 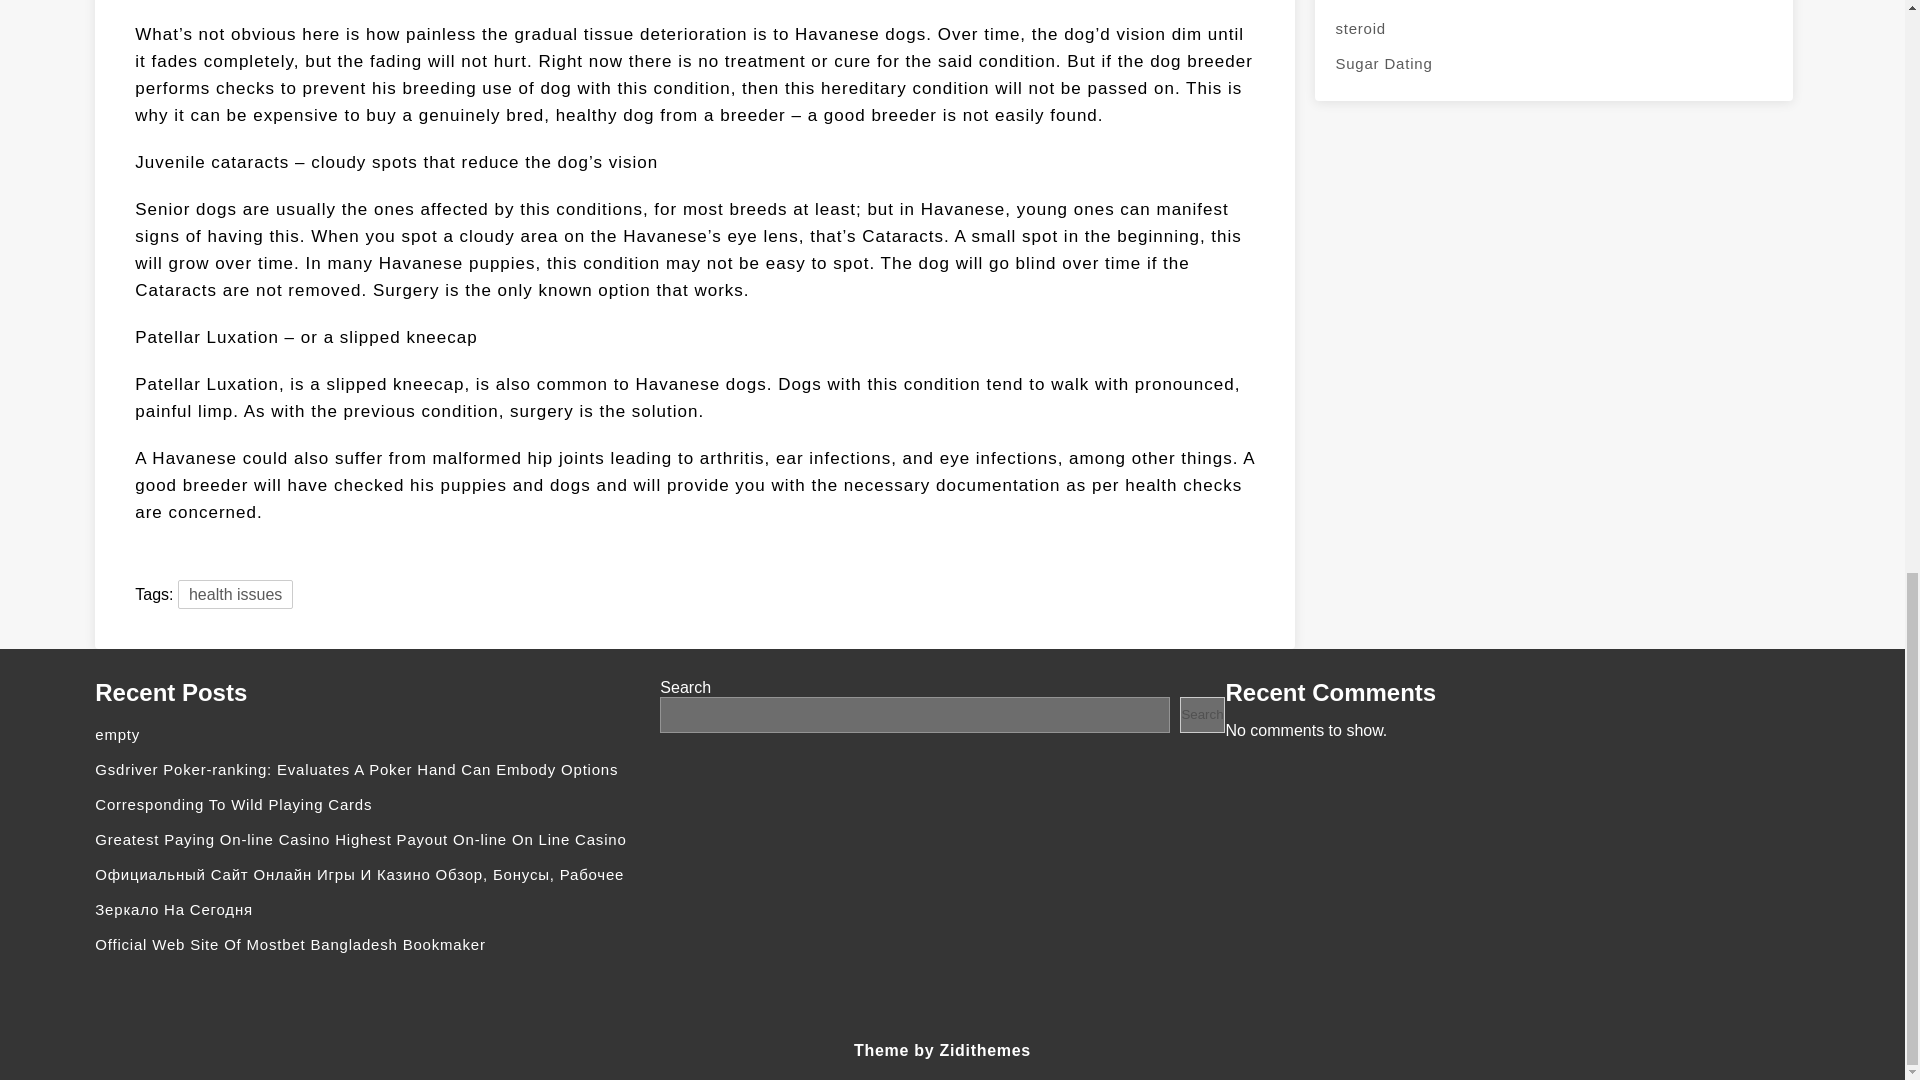 What do you see at coordinates (1553, 28) in the screenshot?
I see `steroid` at bounding box center [1553, 28].